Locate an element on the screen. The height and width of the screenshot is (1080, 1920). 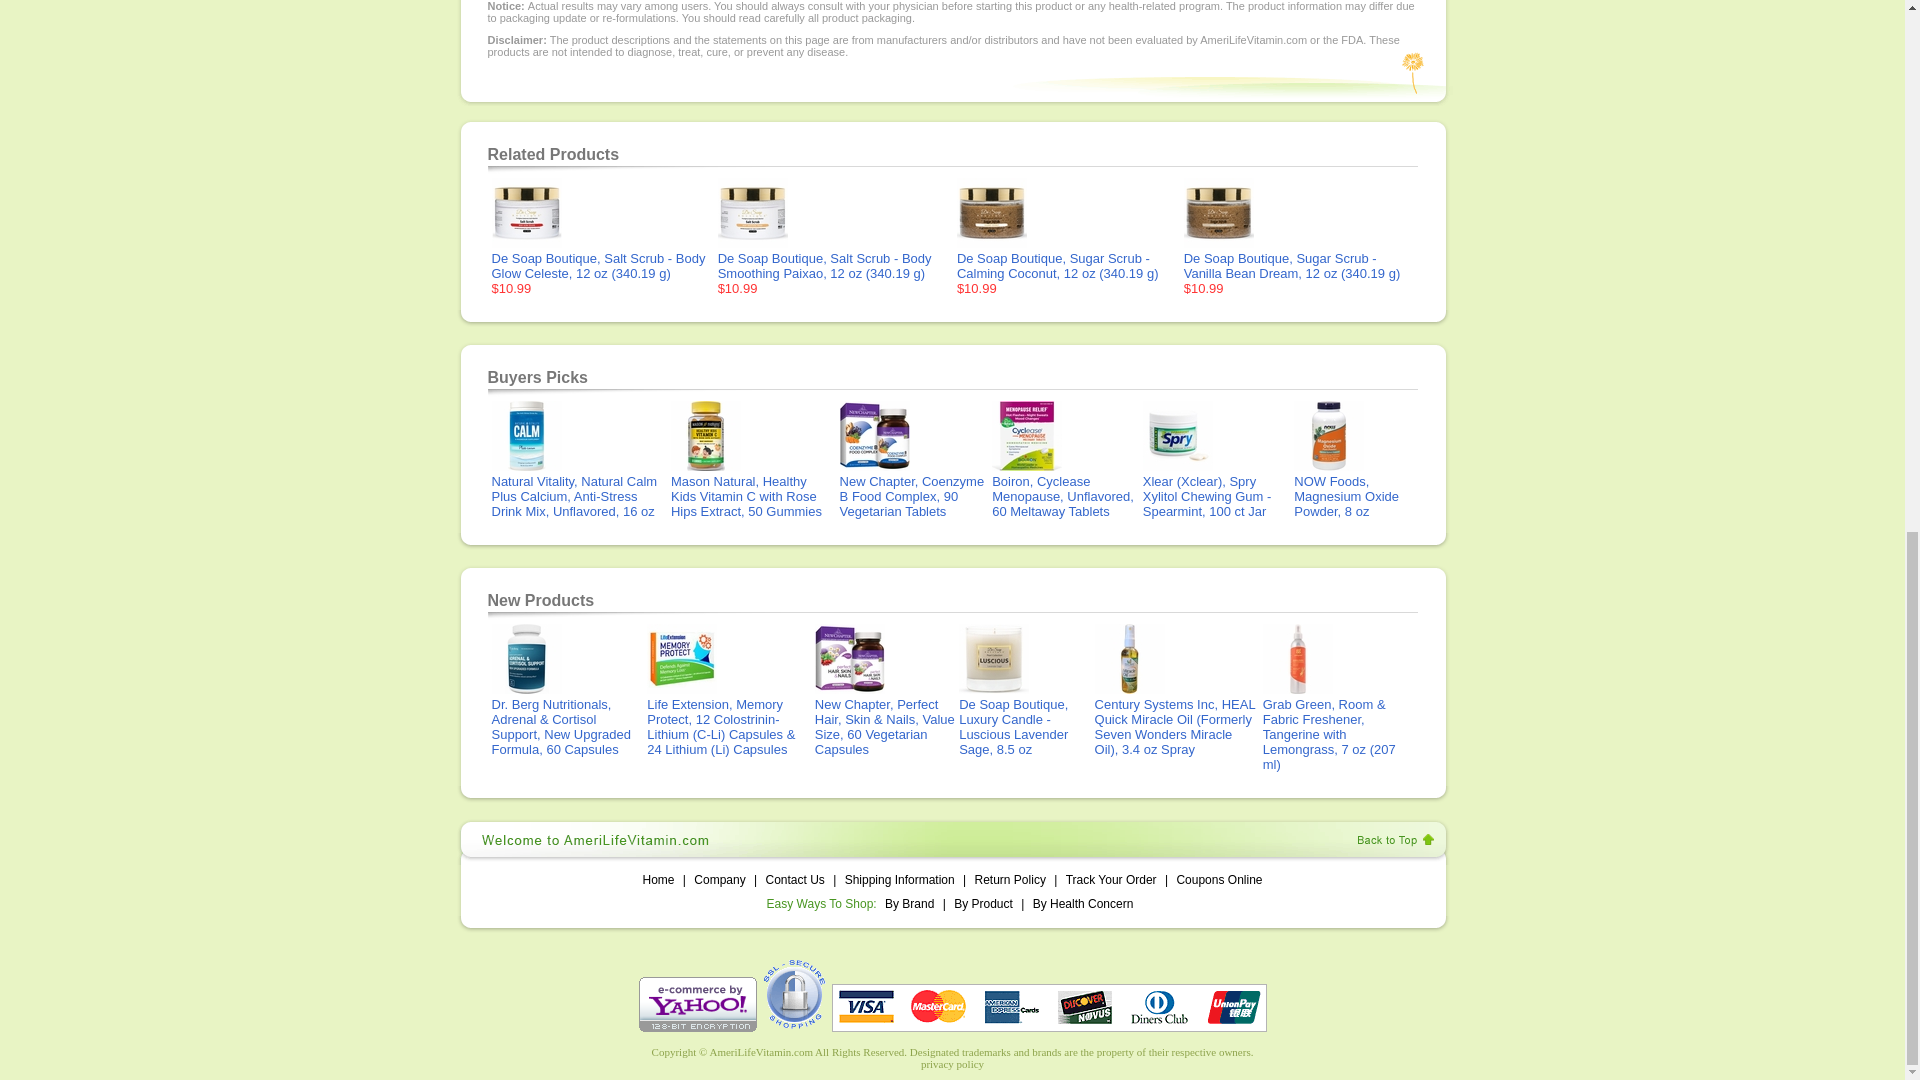
NOW Foods, Magnesium Oxide Powder, 8 oz is located at coordinates (1346, 489).